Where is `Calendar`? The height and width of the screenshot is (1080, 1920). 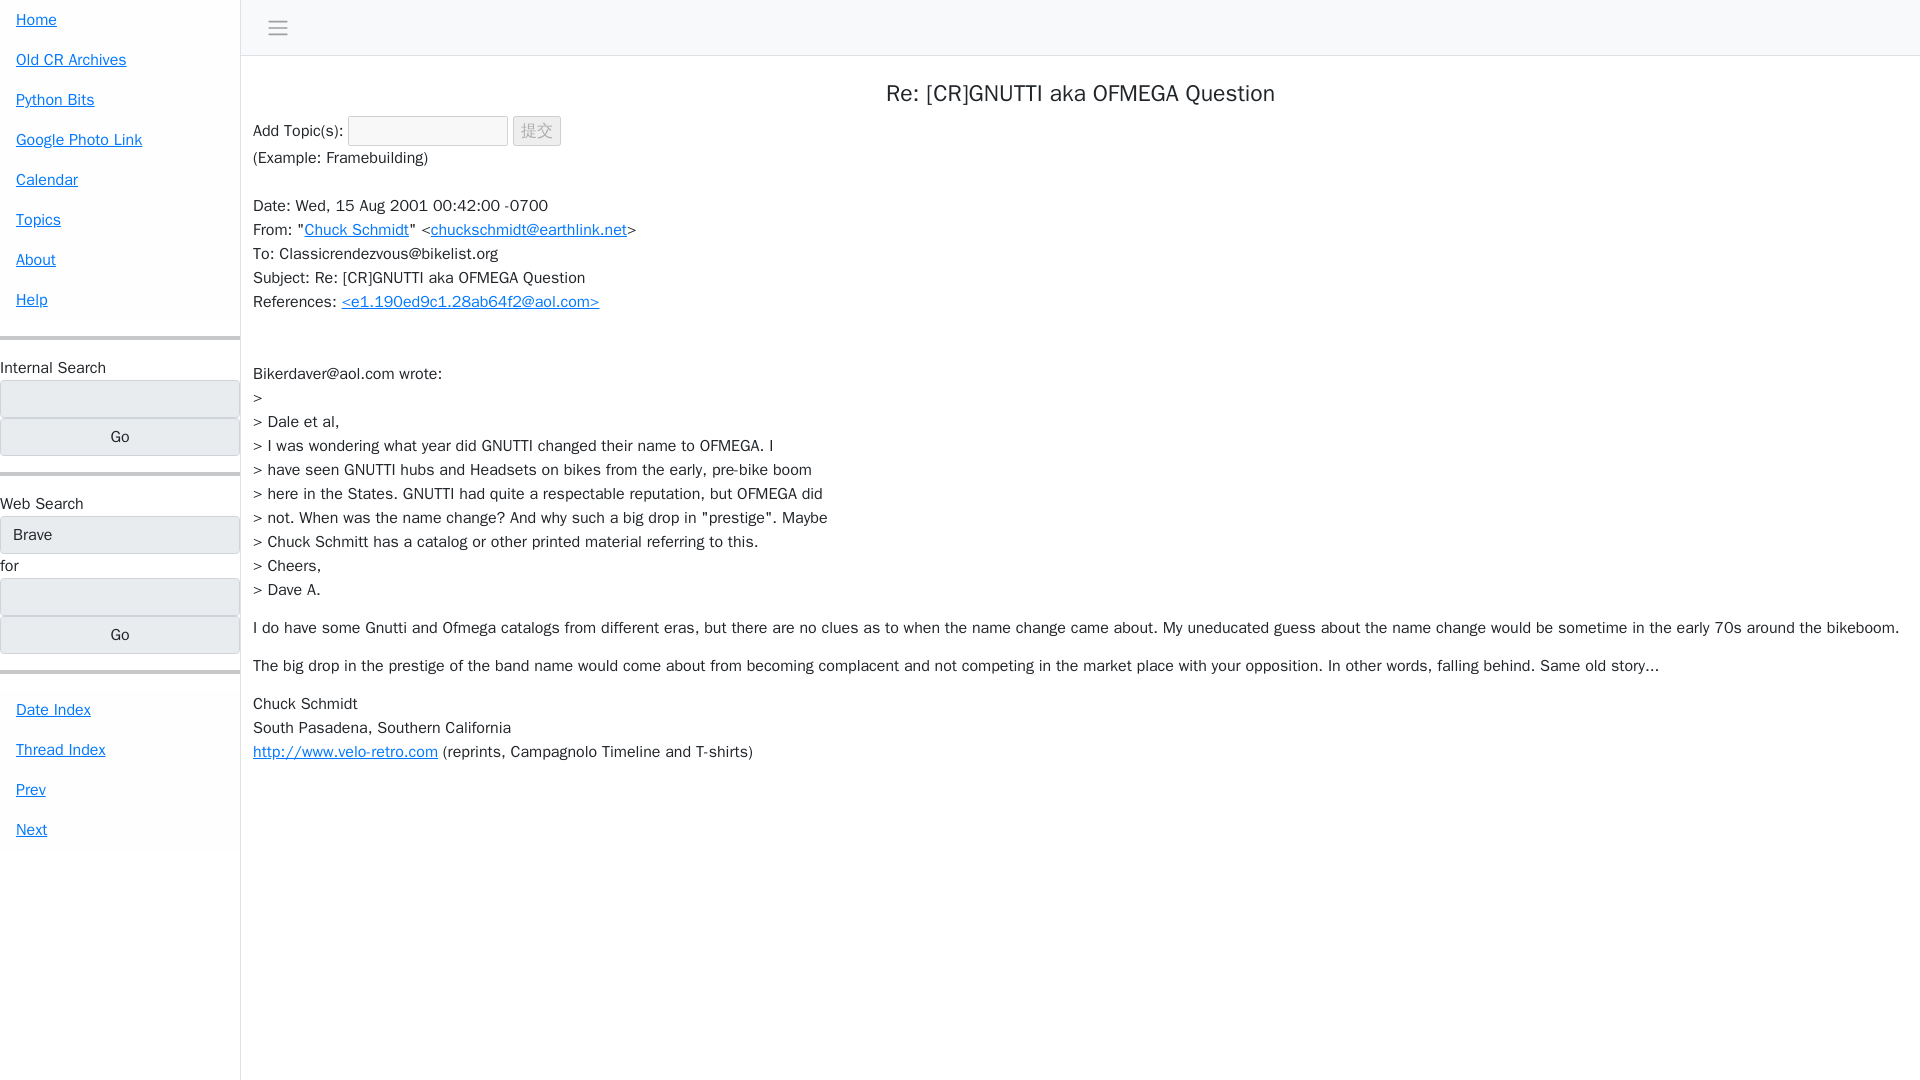 Calendar is located at coordinates (120, 179).